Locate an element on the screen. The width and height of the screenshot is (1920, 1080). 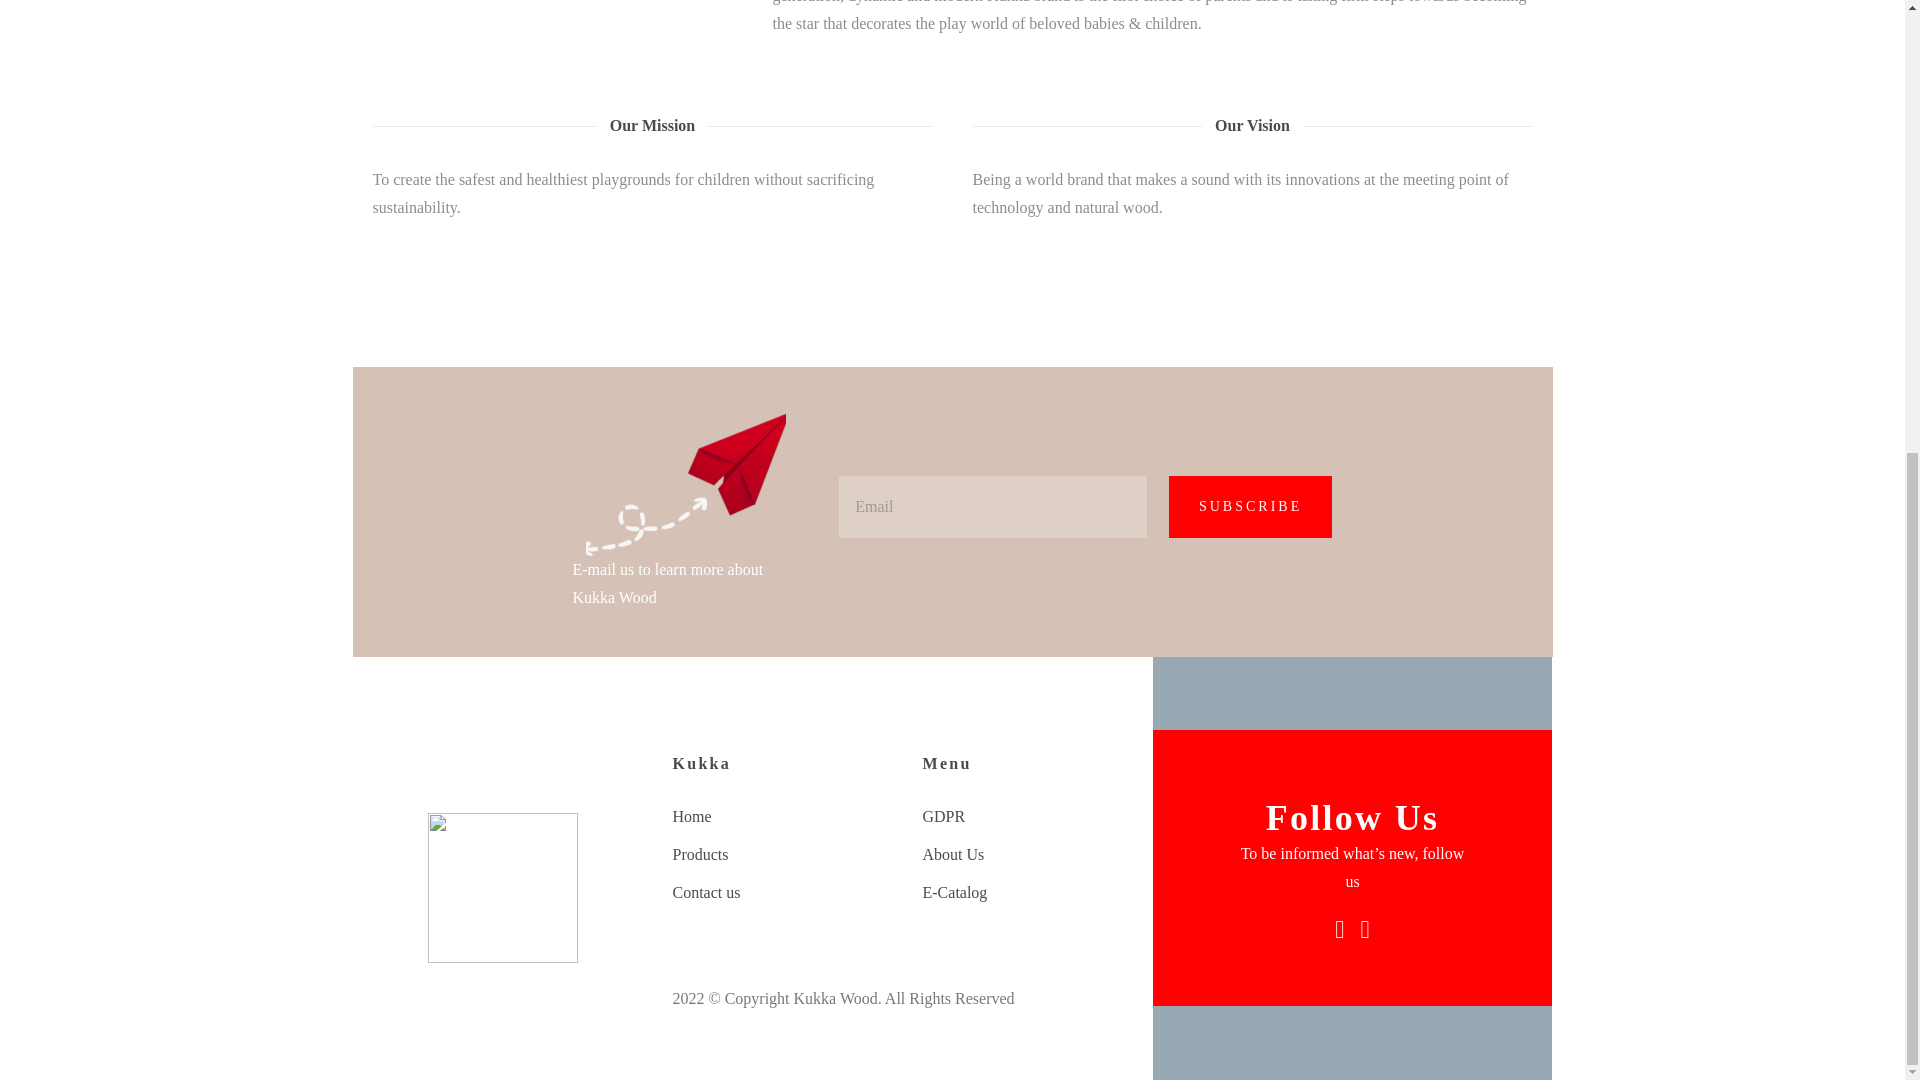
Products is located at coordinates (776, 855).